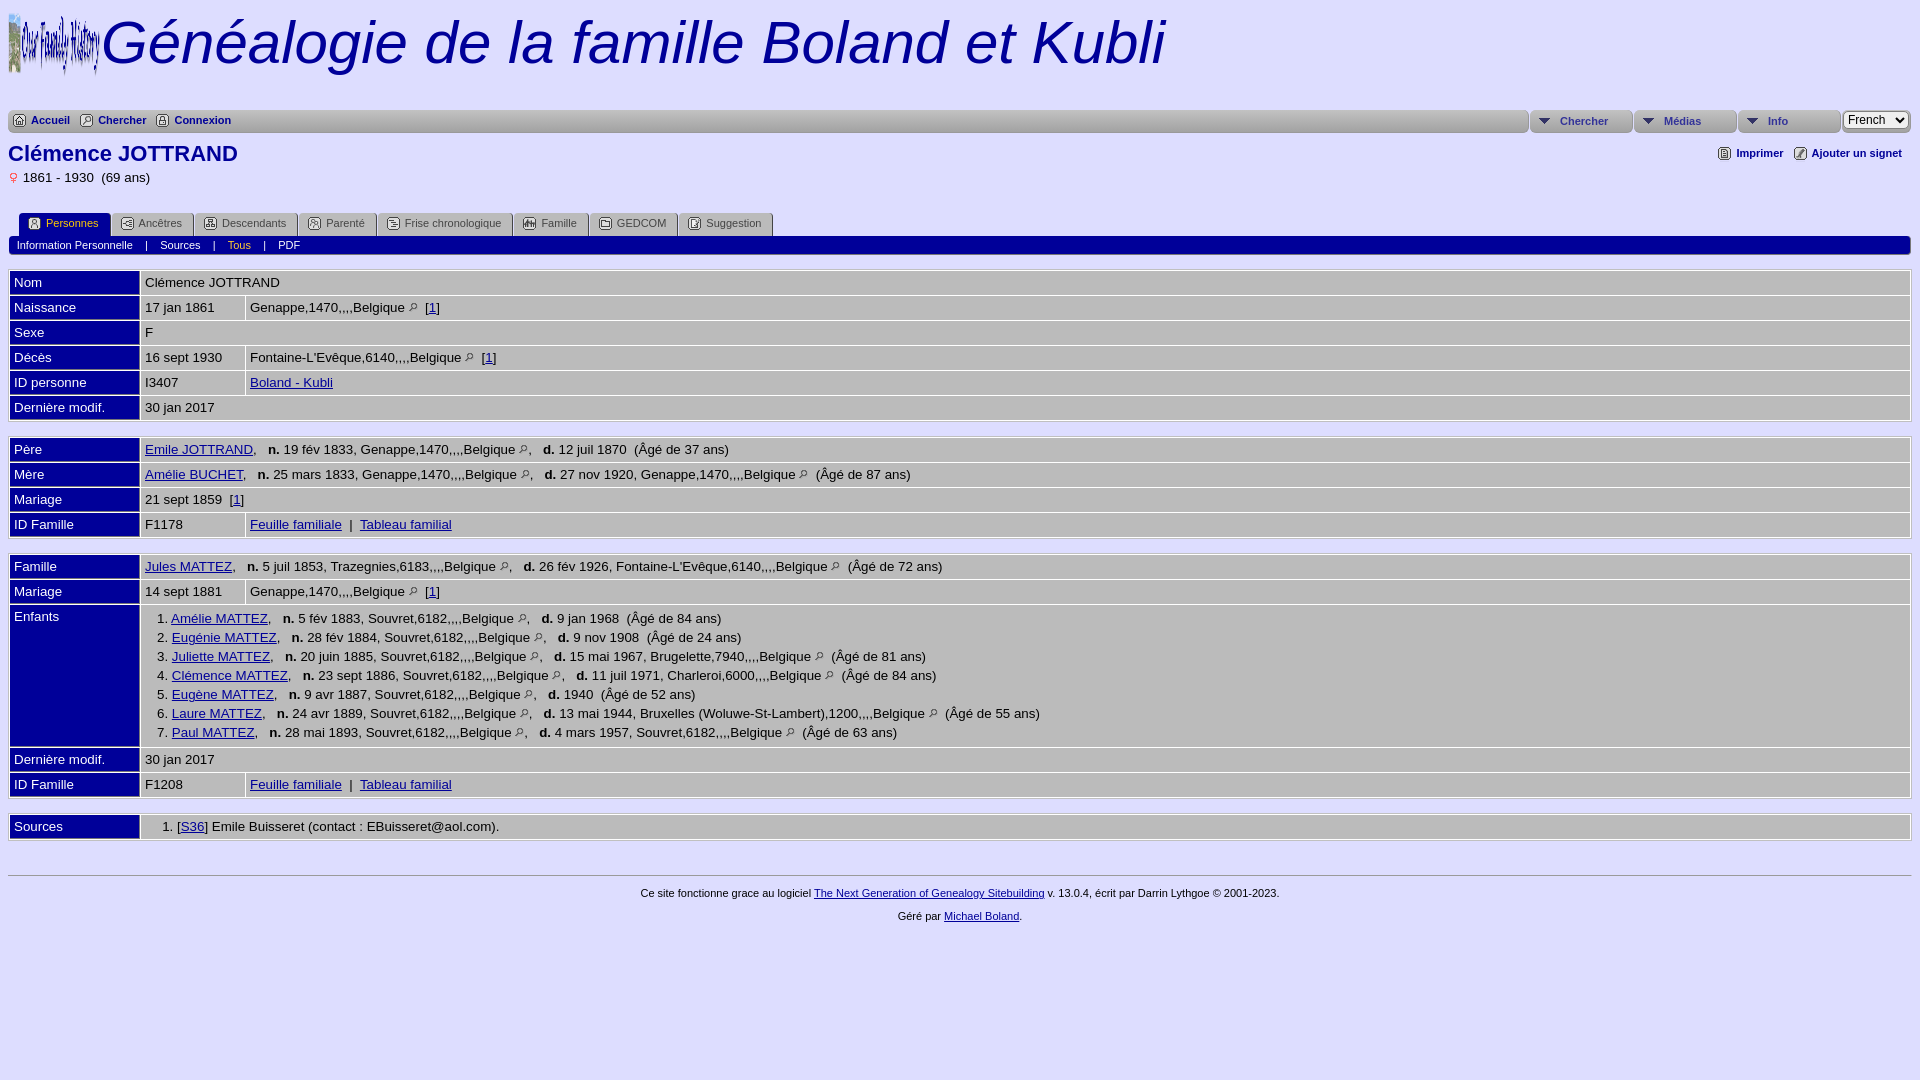 This screenshot has height=1080, width=1920. Describe the element at coordinates (188, 566) in the screenshot. I see `Jules MATTEZ` at that location.